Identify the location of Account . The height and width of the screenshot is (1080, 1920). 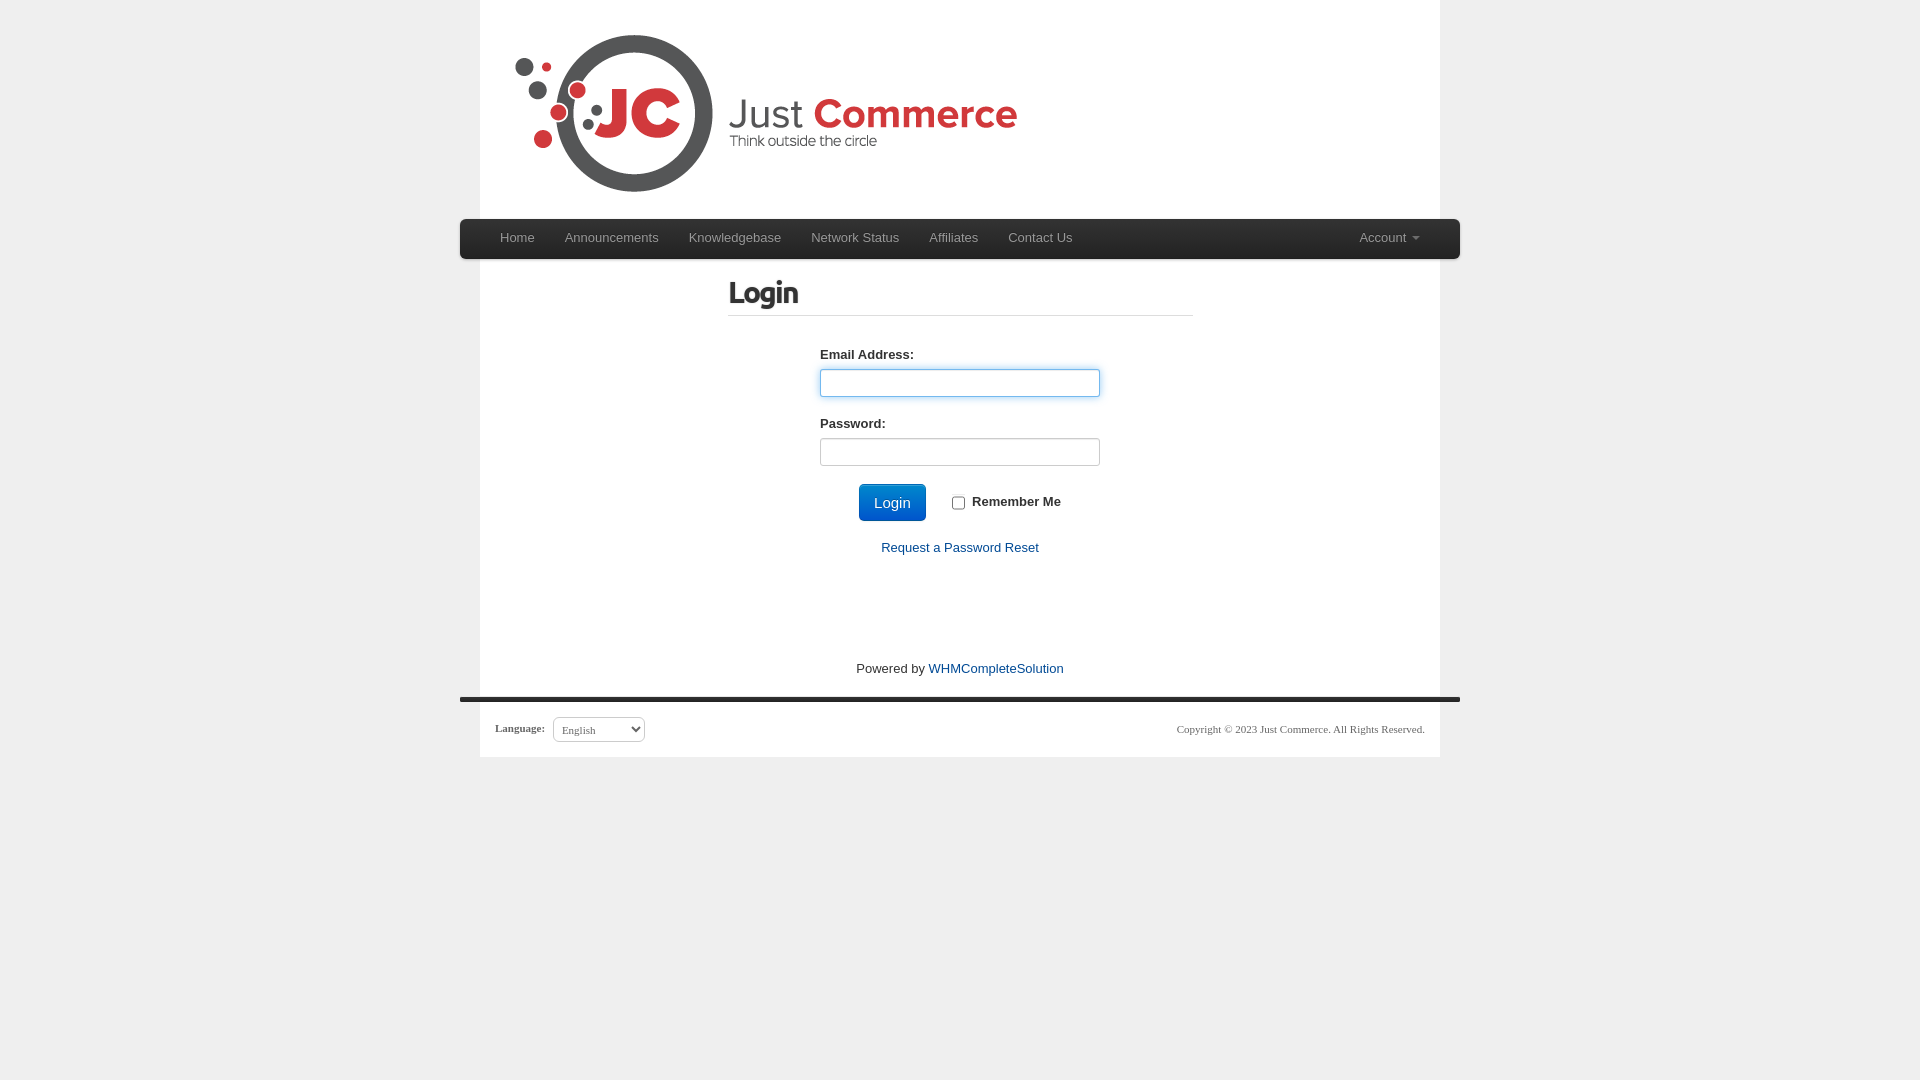
(1390, 238).